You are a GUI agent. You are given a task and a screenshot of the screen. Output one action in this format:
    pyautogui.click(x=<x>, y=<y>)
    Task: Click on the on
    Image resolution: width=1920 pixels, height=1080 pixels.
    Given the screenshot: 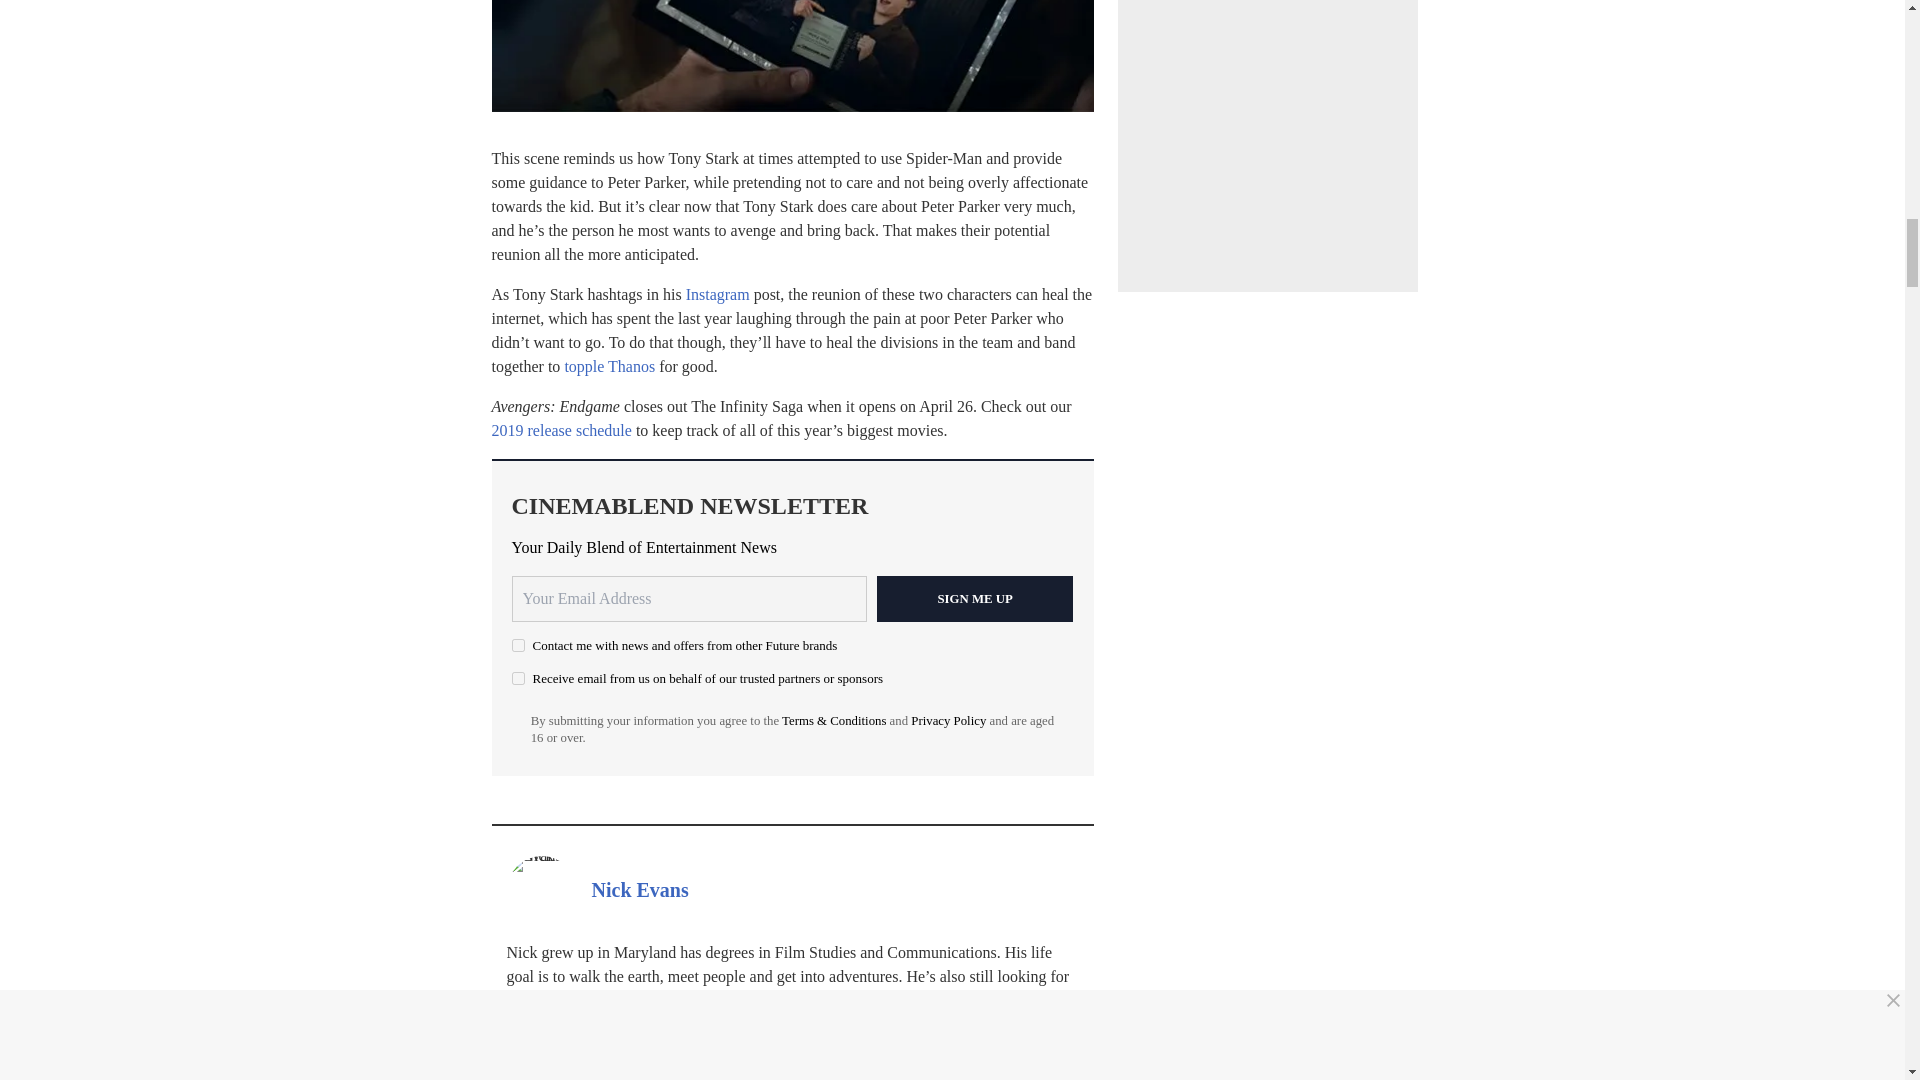 What is the action you would take?
    pyautogui.click(x=518, y=678)
    